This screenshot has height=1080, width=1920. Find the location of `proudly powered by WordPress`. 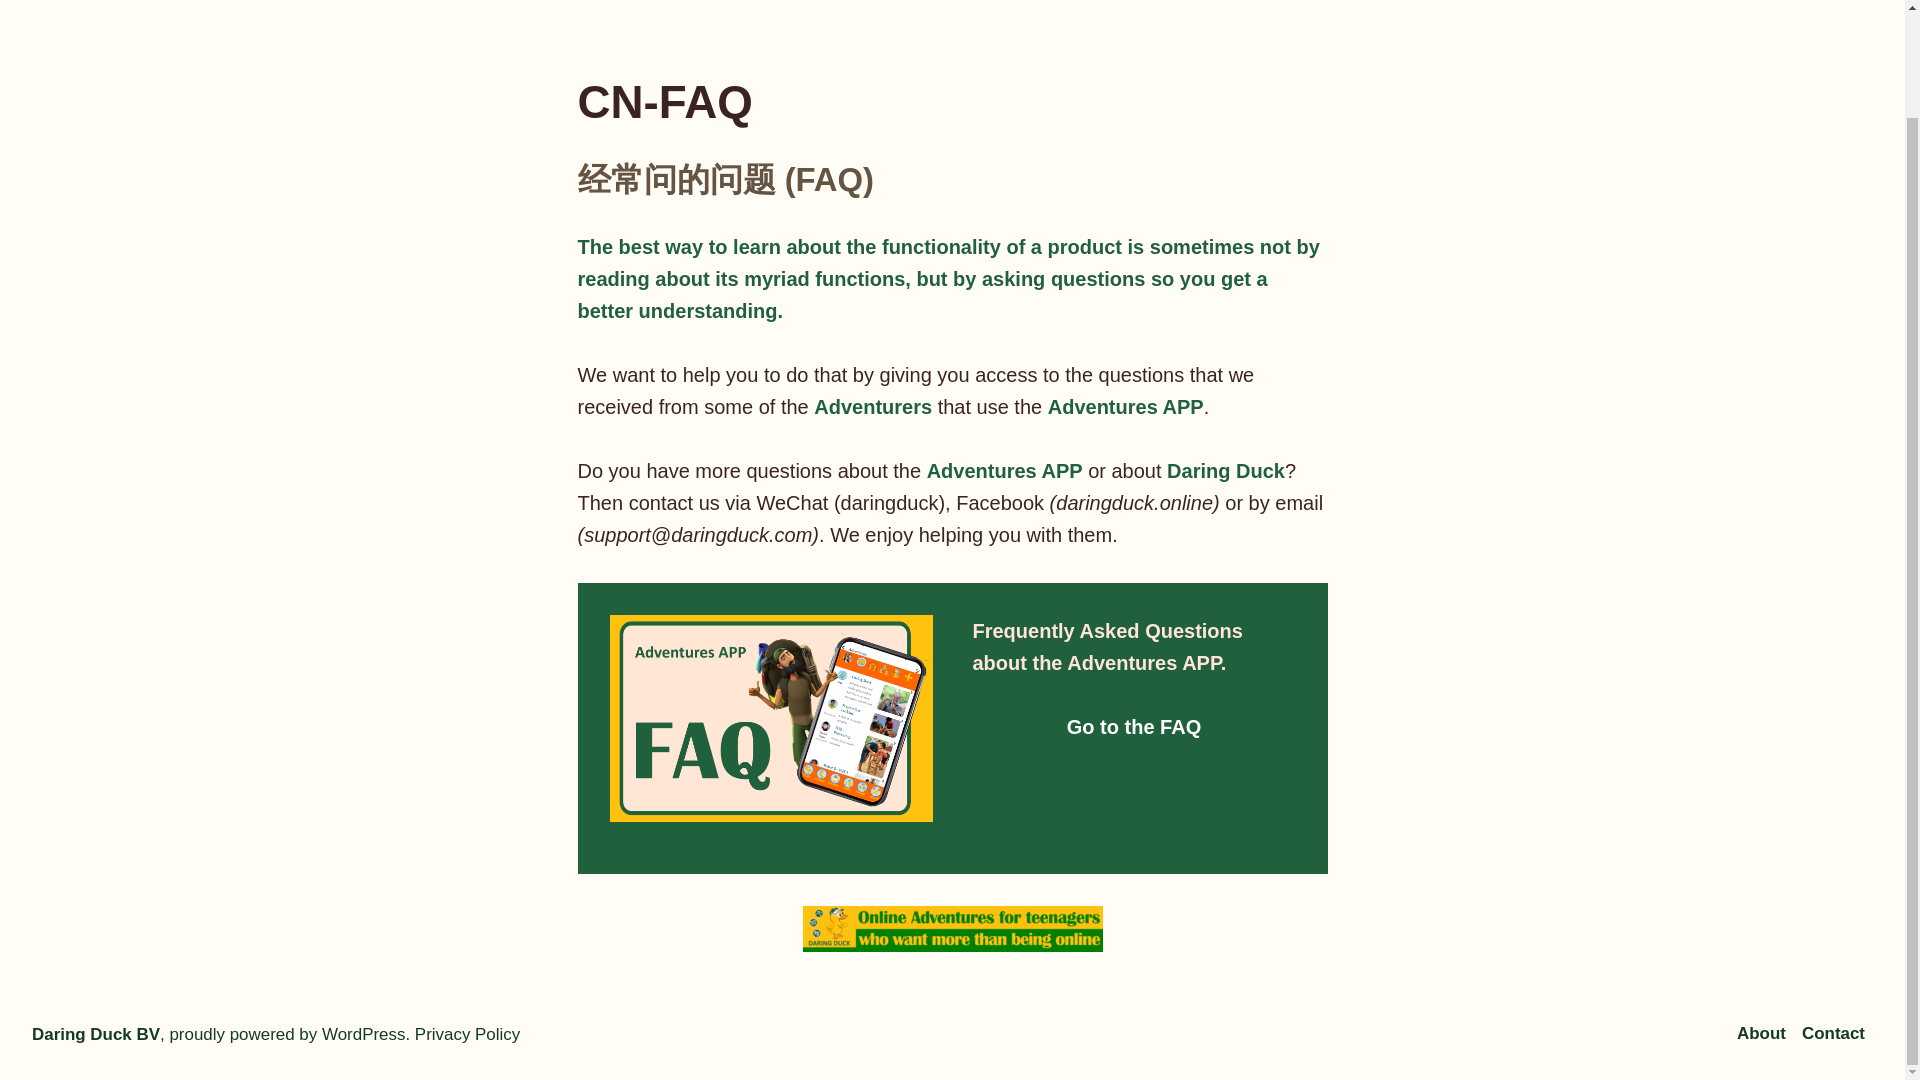

proudly powered by WordPress is located at coordinates (286, 1034).